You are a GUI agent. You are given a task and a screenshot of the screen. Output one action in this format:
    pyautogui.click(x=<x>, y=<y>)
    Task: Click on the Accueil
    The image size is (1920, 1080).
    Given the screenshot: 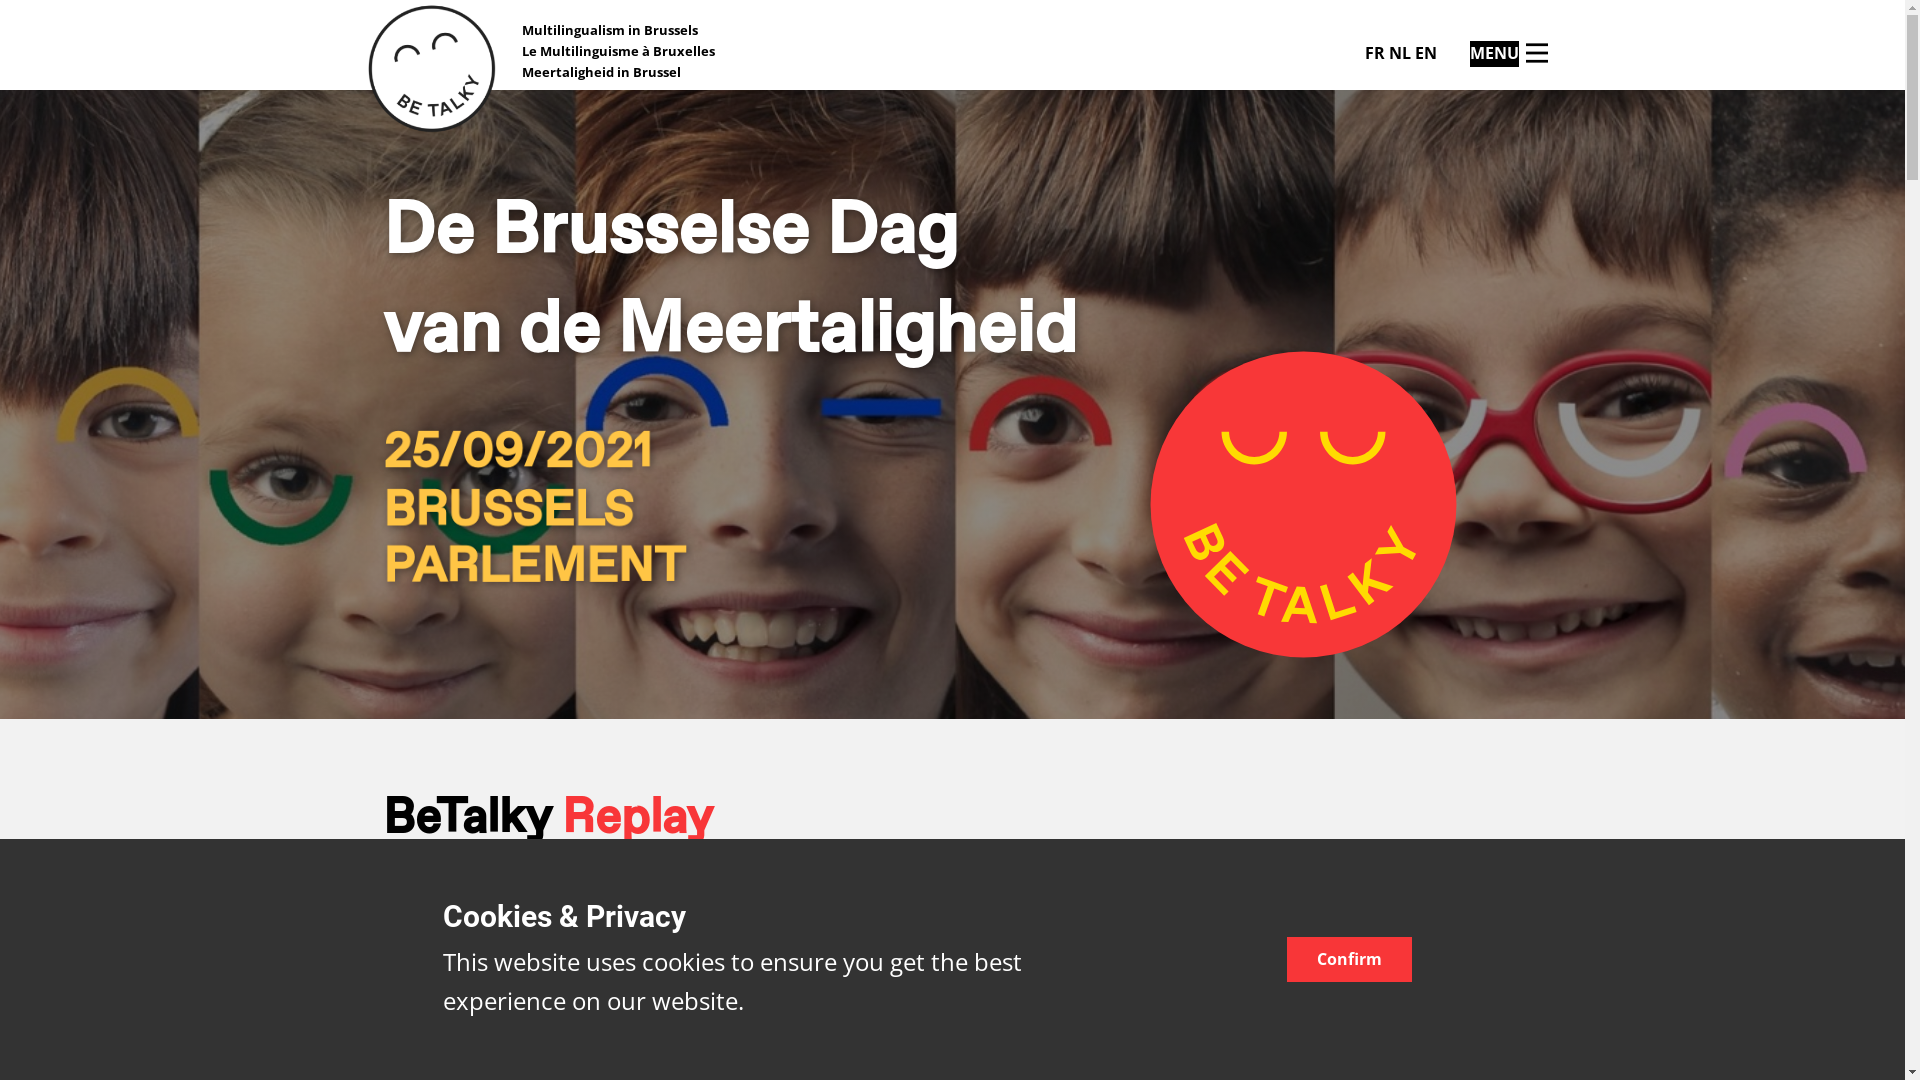 What is the action you would take?
    pyautogui.click(x=431, y=69)
    